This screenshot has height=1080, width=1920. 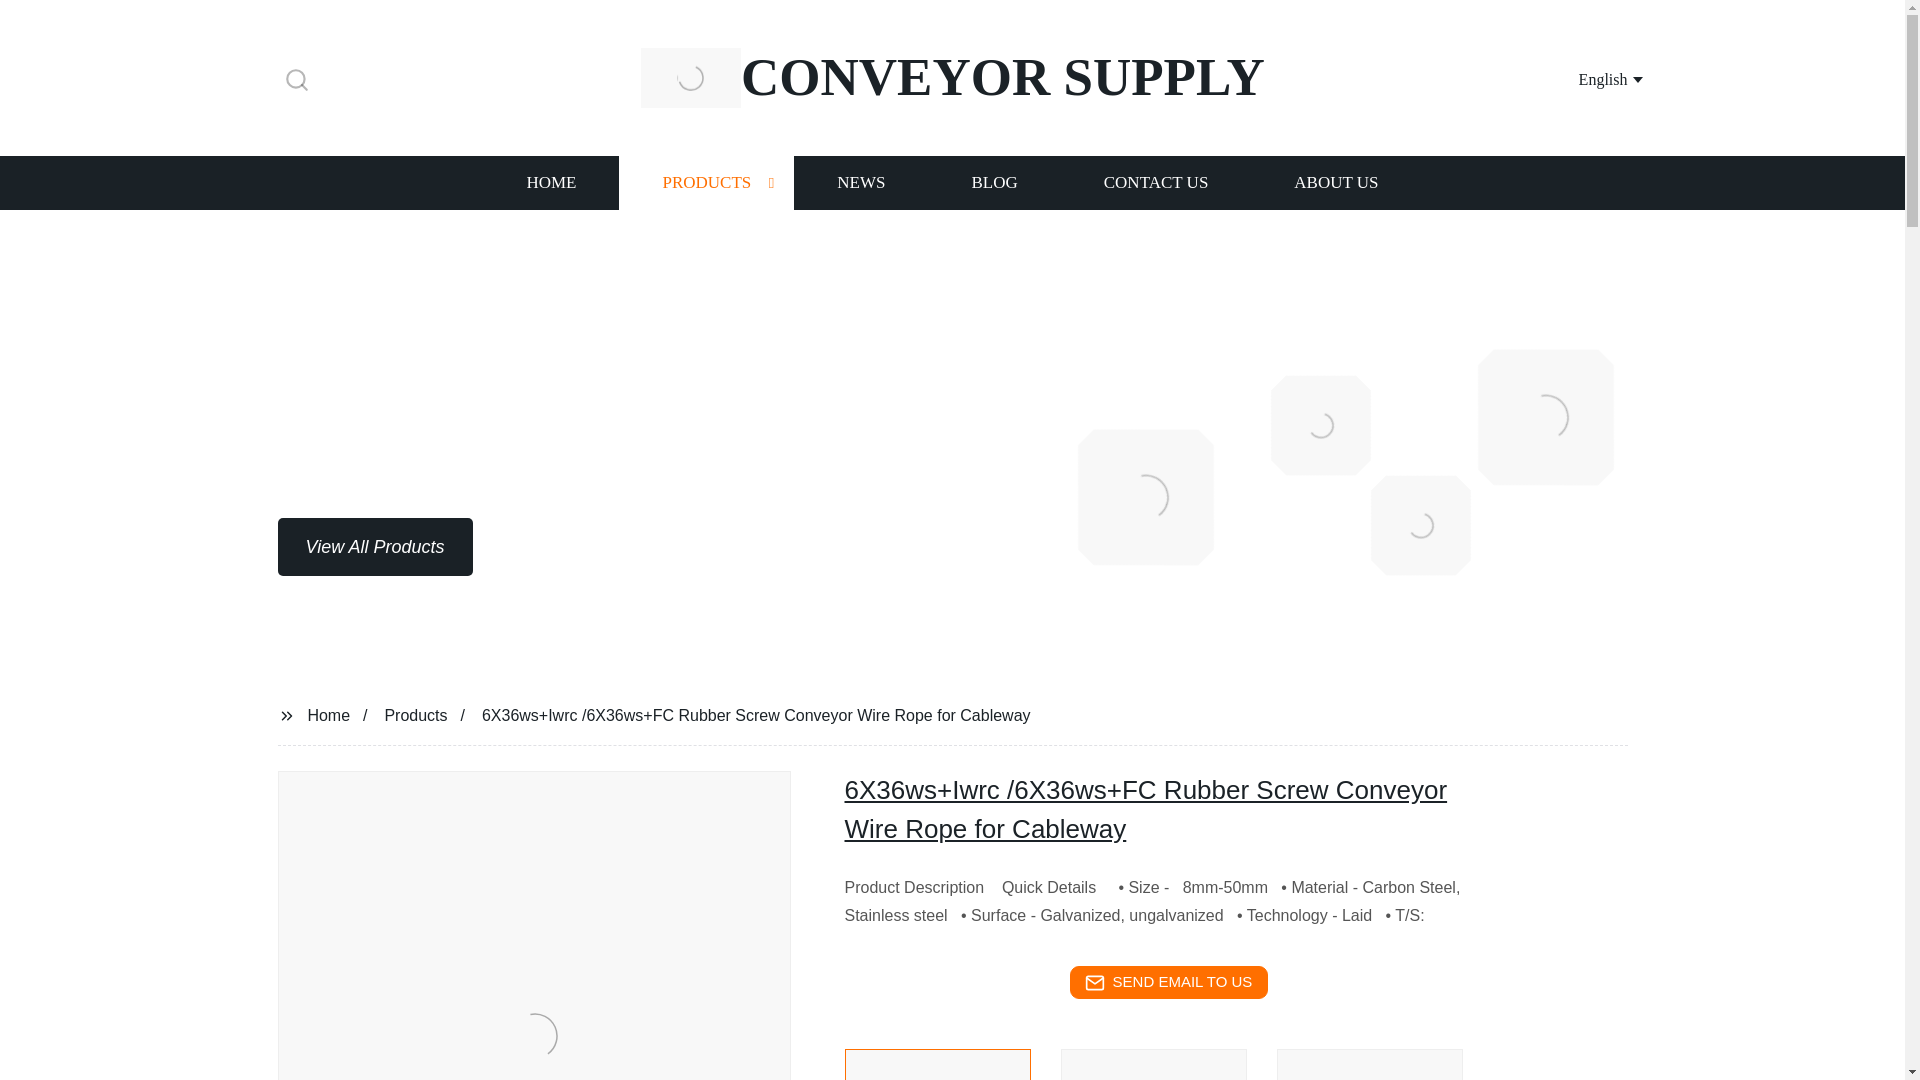 I want to click on PRODUCTS, so click(x=706, y=182).